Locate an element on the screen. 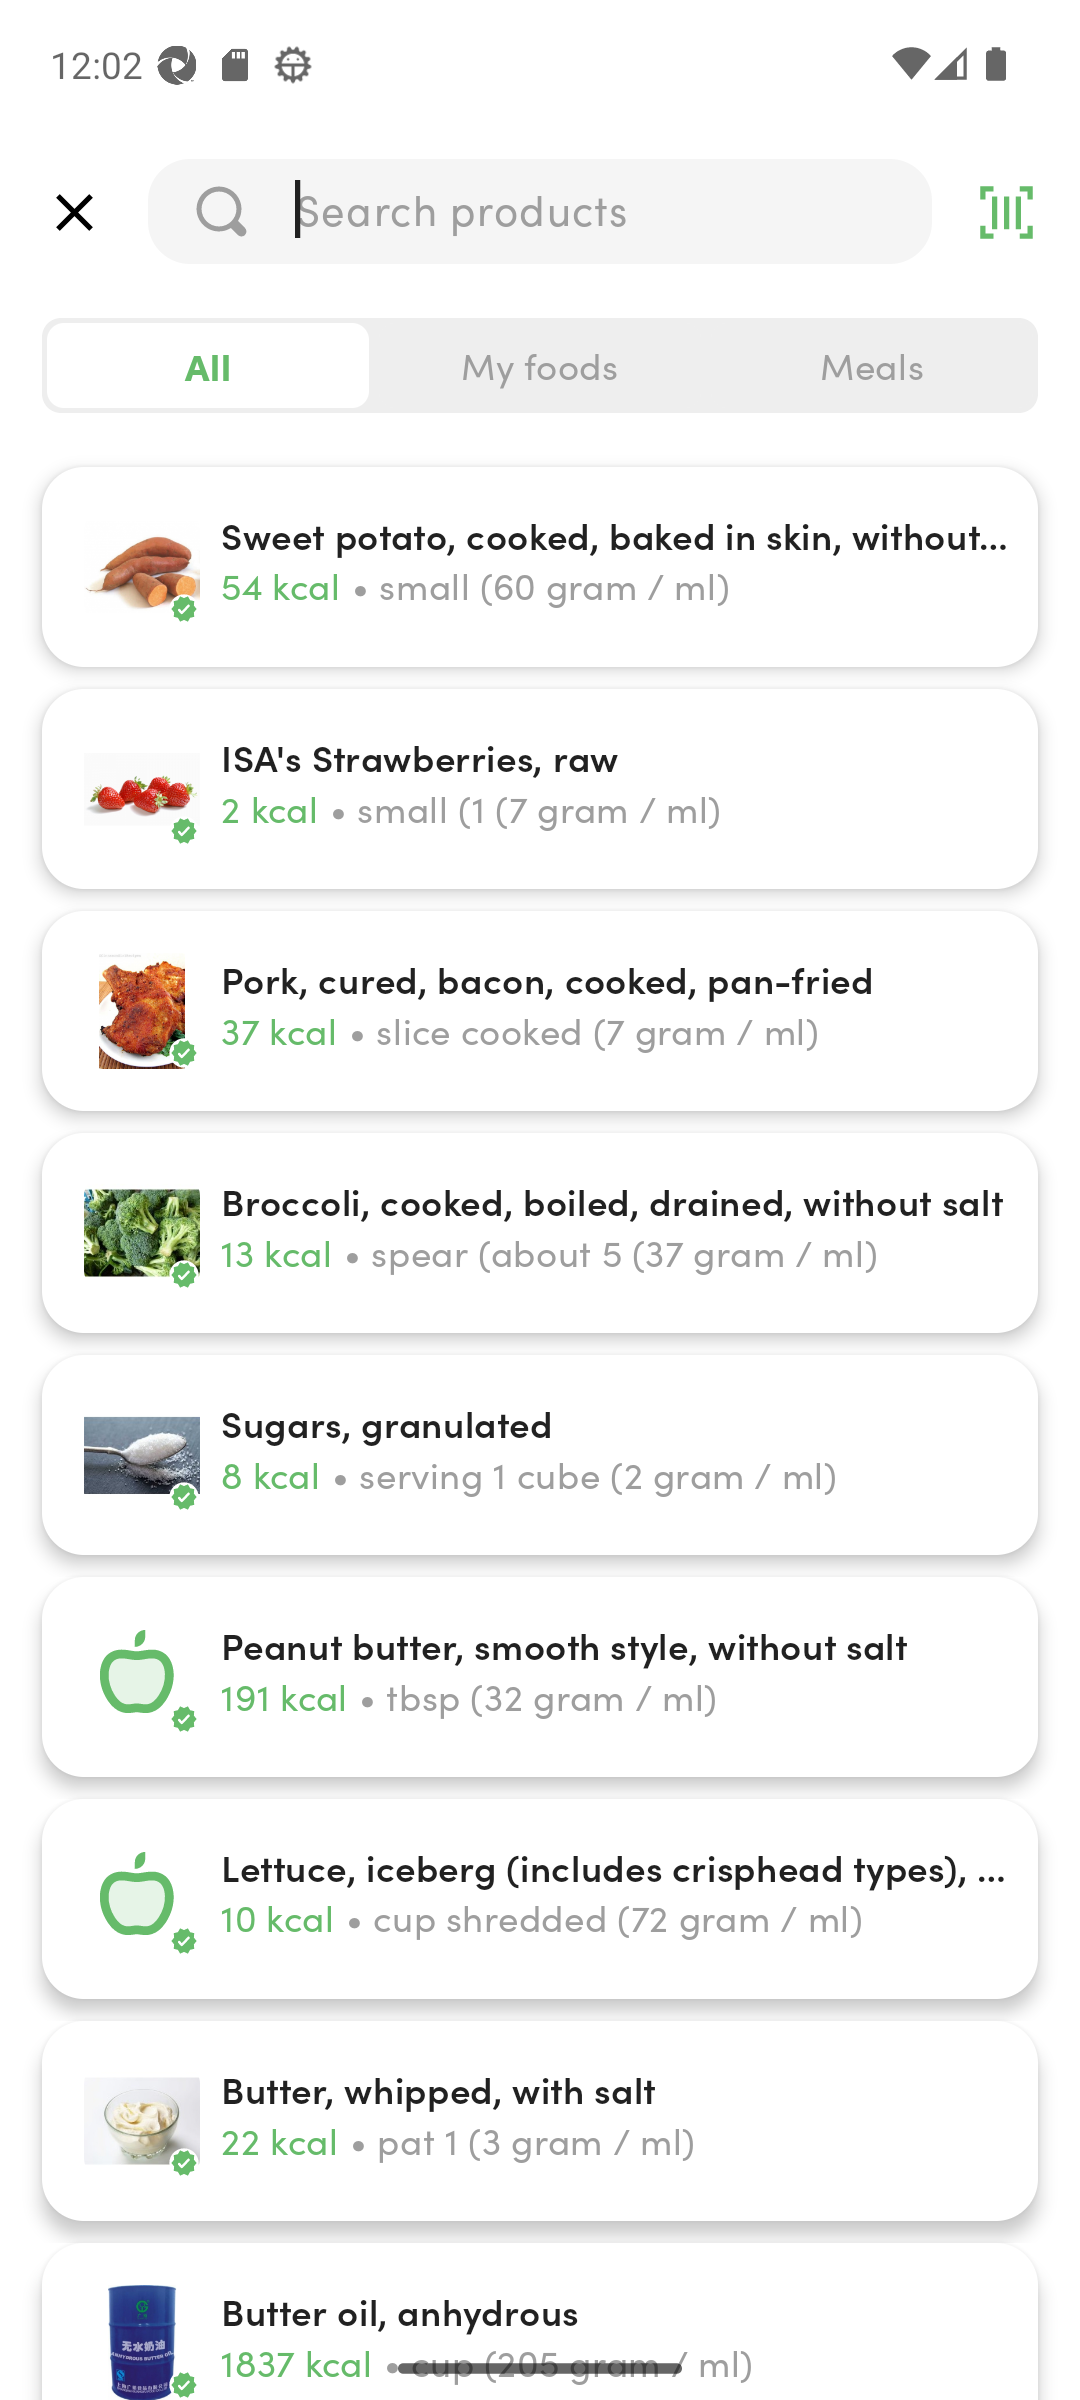 This screenshot has height=2400, width=1080. top_right_action is located at coordinates (1006, 212).